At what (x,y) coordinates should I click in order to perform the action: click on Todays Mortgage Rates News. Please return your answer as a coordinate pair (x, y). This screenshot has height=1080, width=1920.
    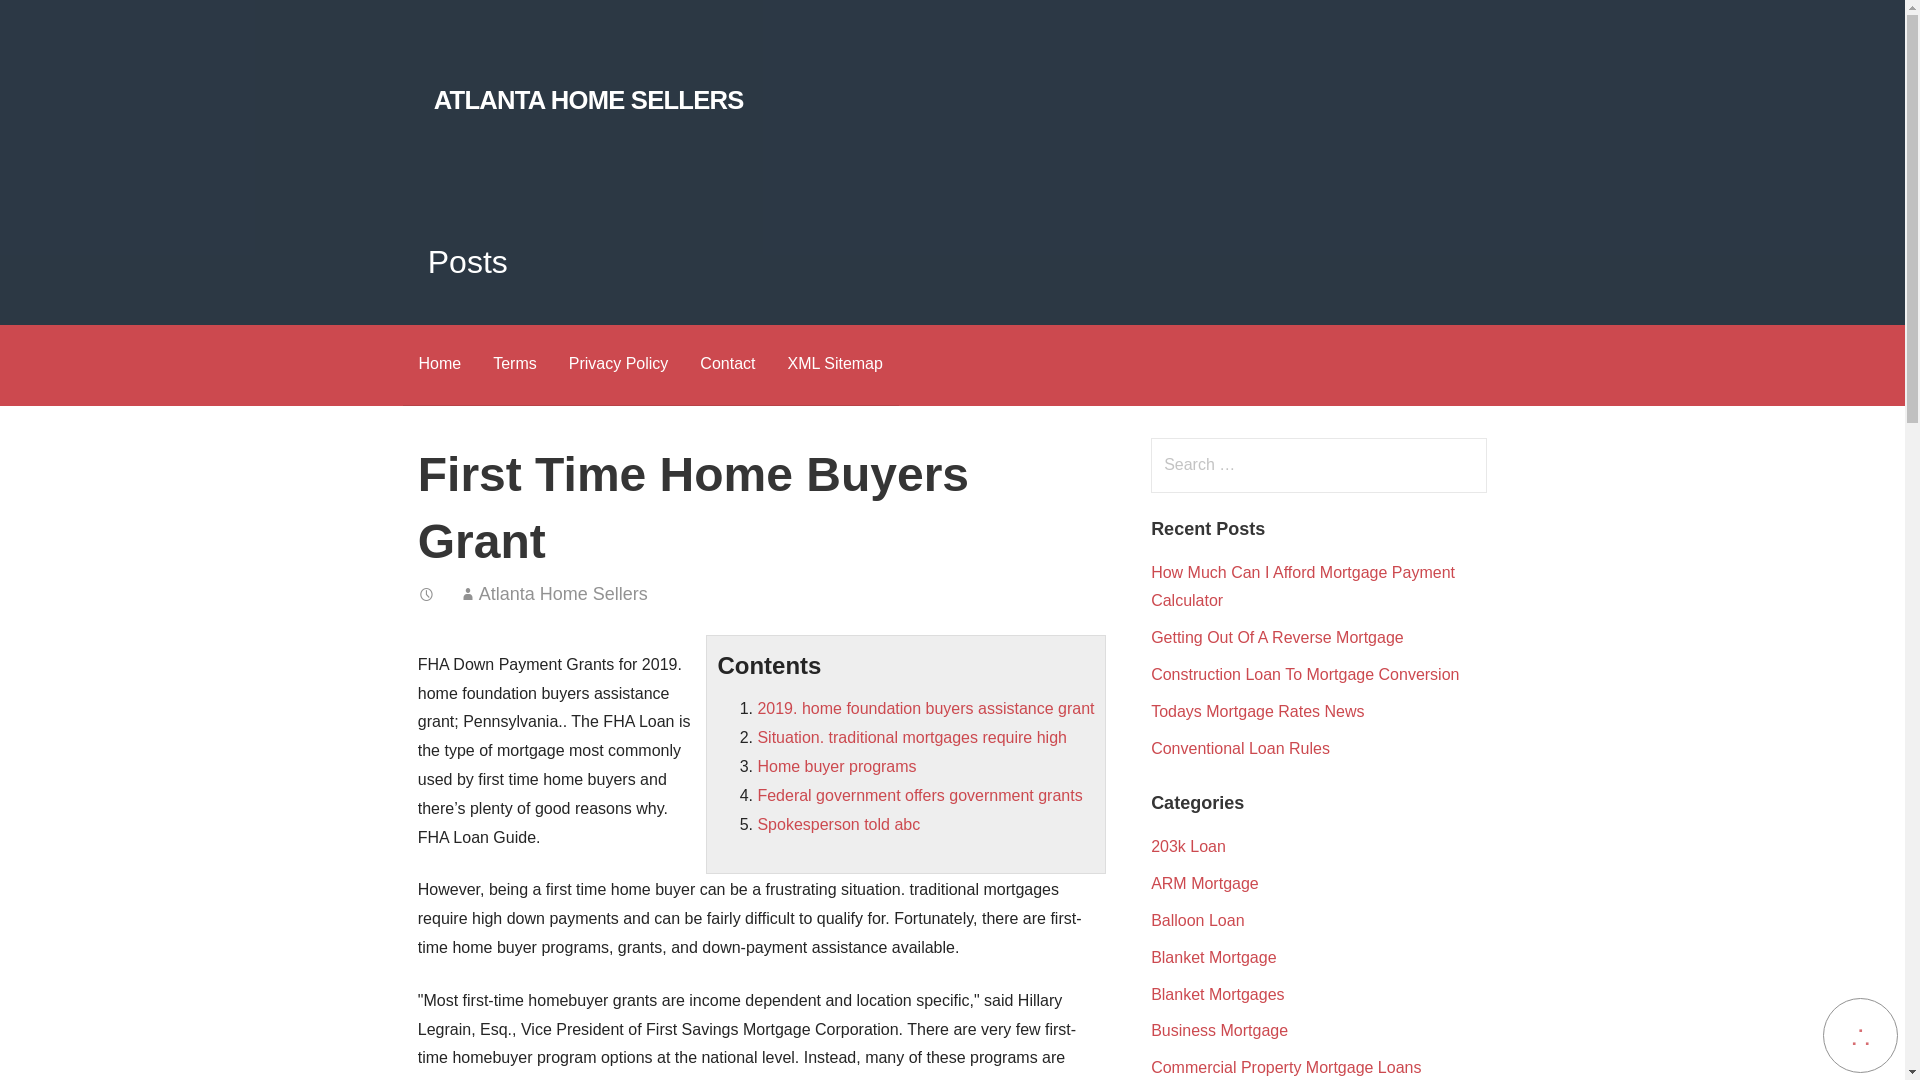
    Looking at the image, I should click on (1256, 712).